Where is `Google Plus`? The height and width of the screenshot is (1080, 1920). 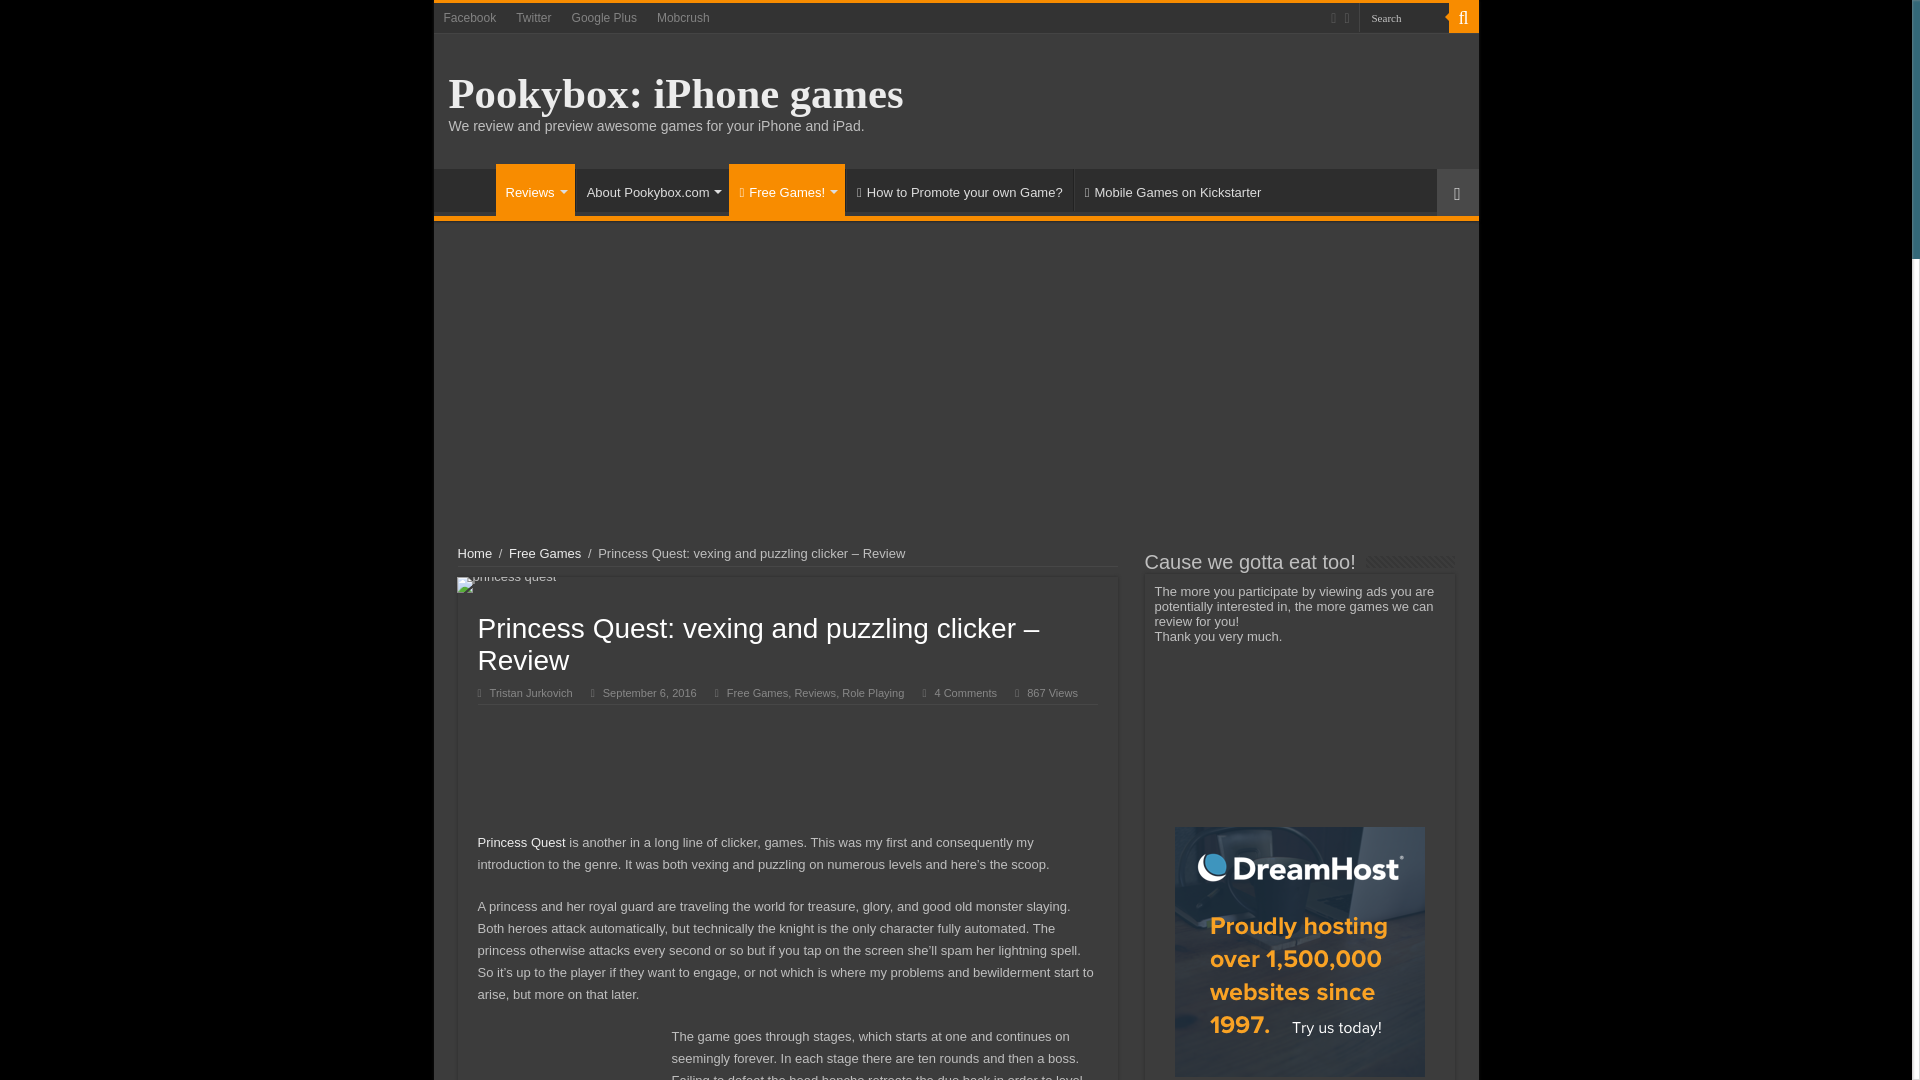 Google Plus is located at coordinates (604, 18).